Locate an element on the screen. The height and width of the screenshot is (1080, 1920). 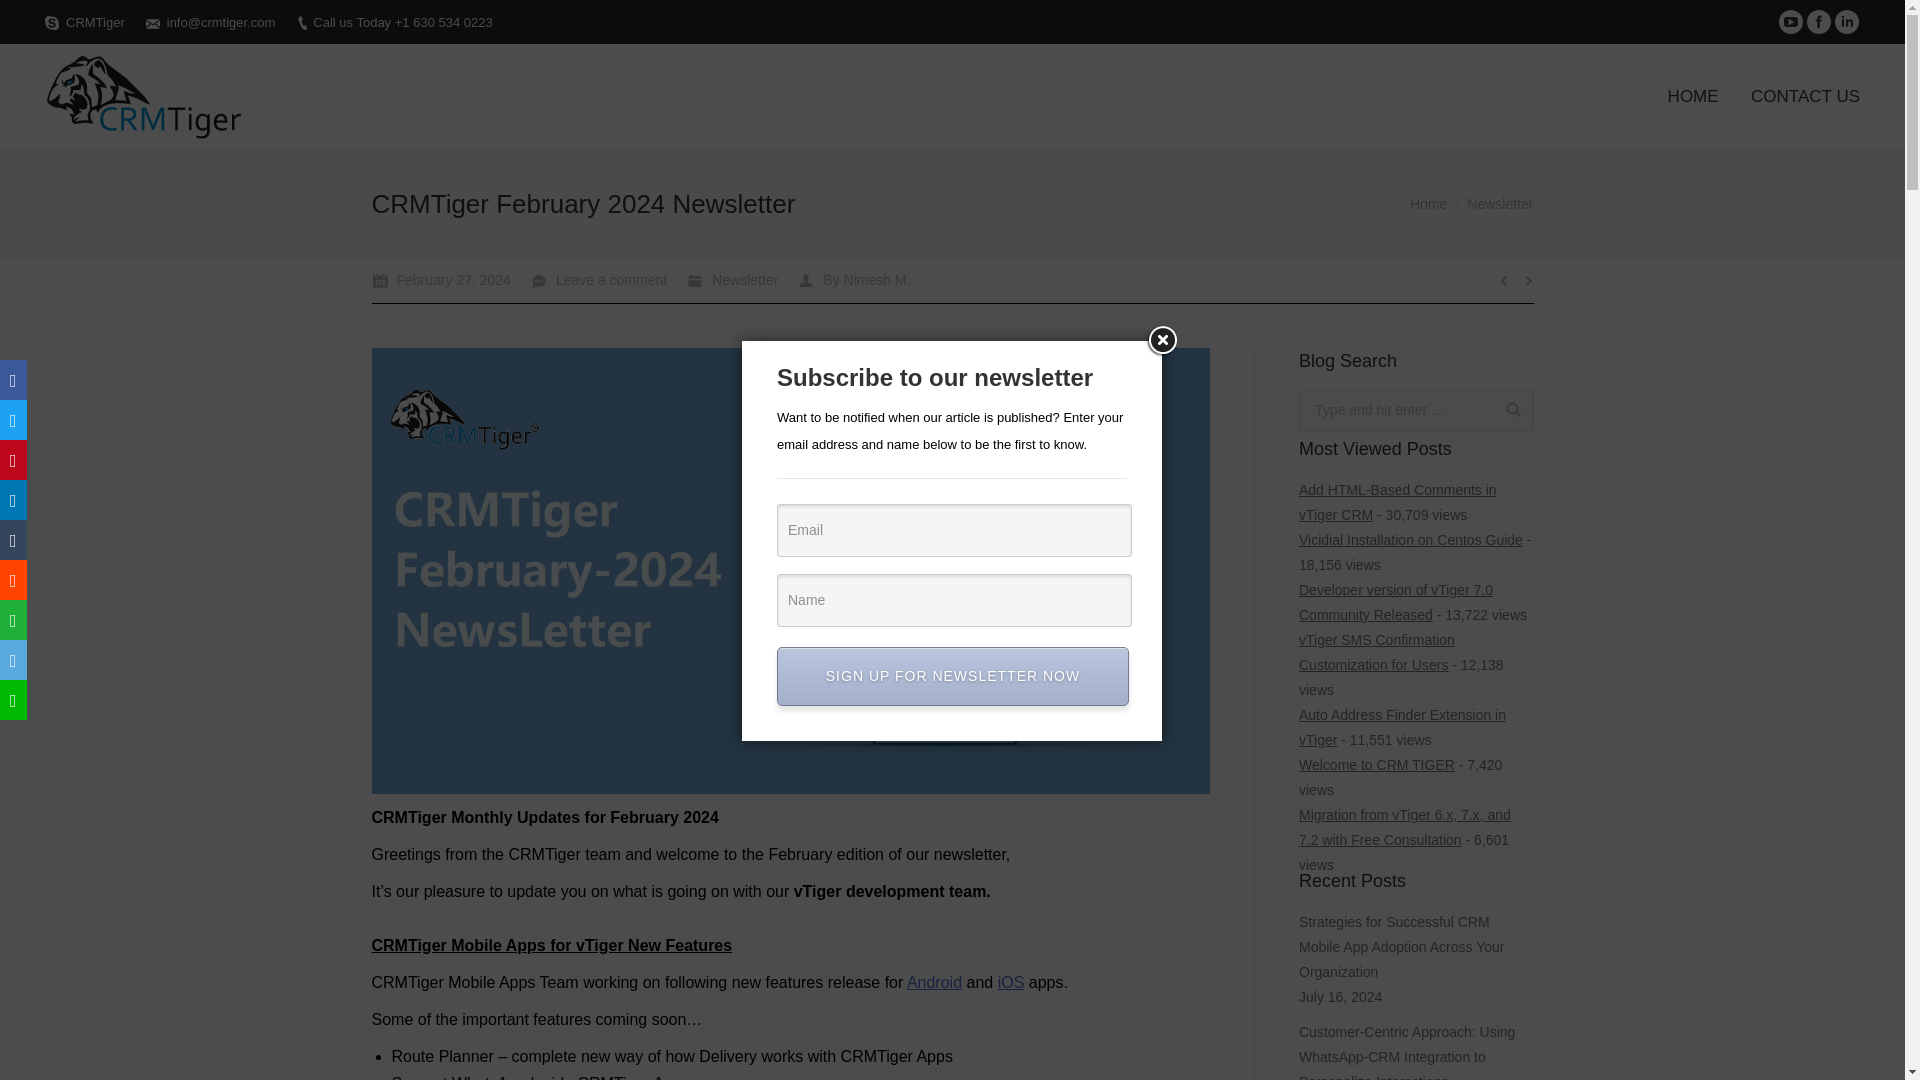
Email is located at coordinates (954, 530).